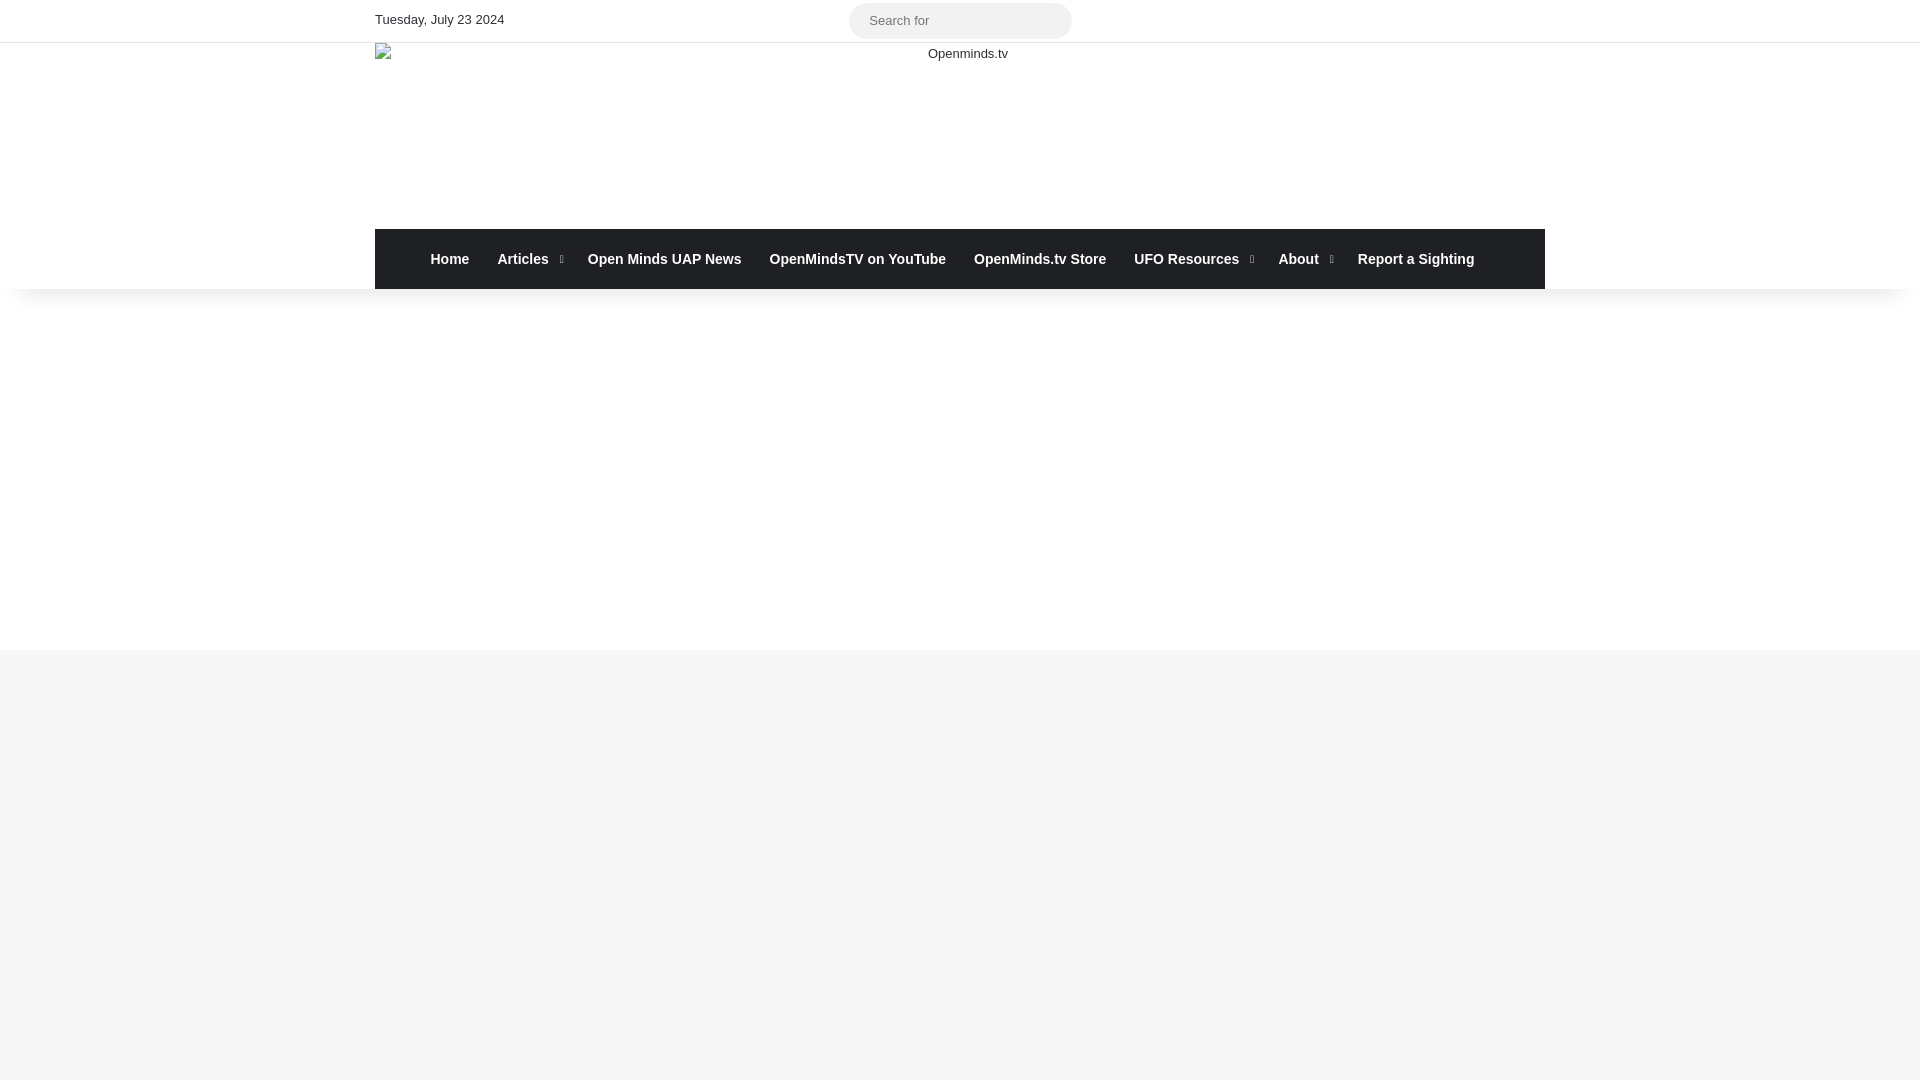  I want to click on OpenMinds.tv Store, so click(1040, 258).